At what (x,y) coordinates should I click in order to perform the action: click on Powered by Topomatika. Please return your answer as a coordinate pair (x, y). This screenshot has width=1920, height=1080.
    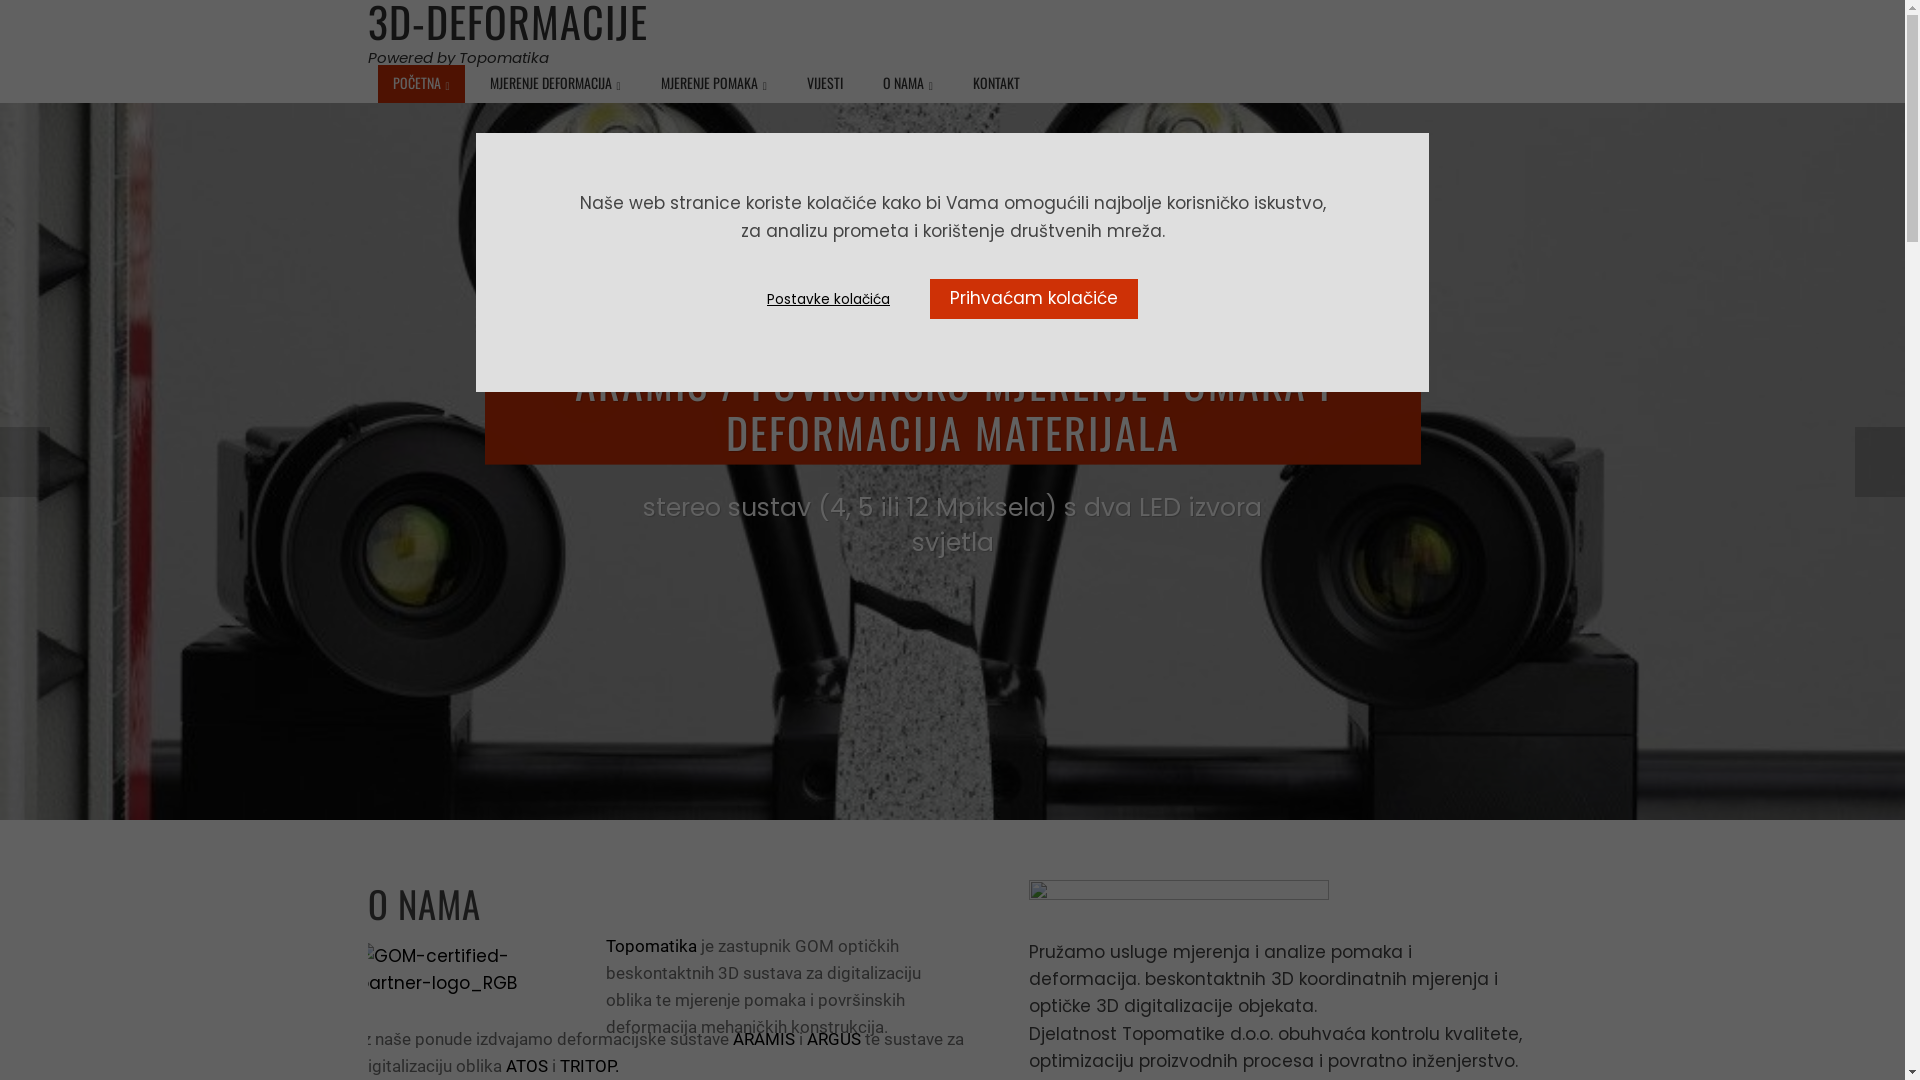
    Looking at the image, I should click on (458, 58).